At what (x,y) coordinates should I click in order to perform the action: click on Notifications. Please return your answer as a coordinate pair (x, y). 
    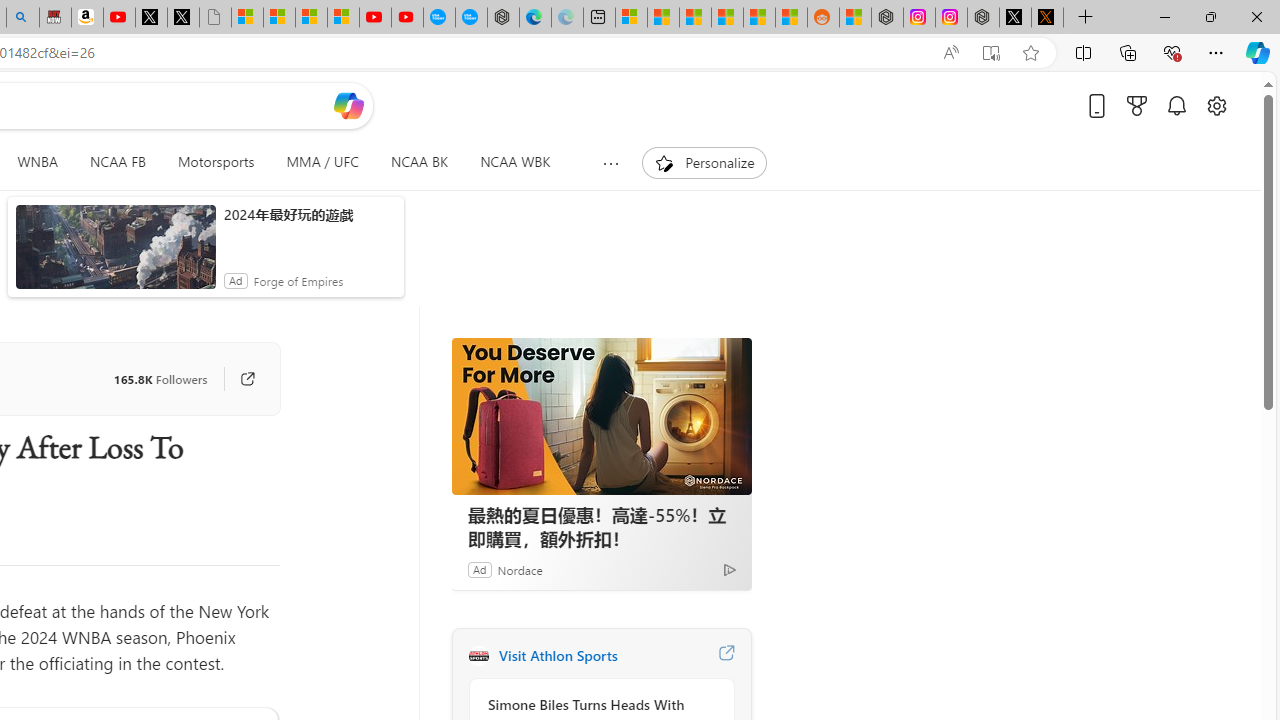
    Looking at the image, I should click on (1176, 105).